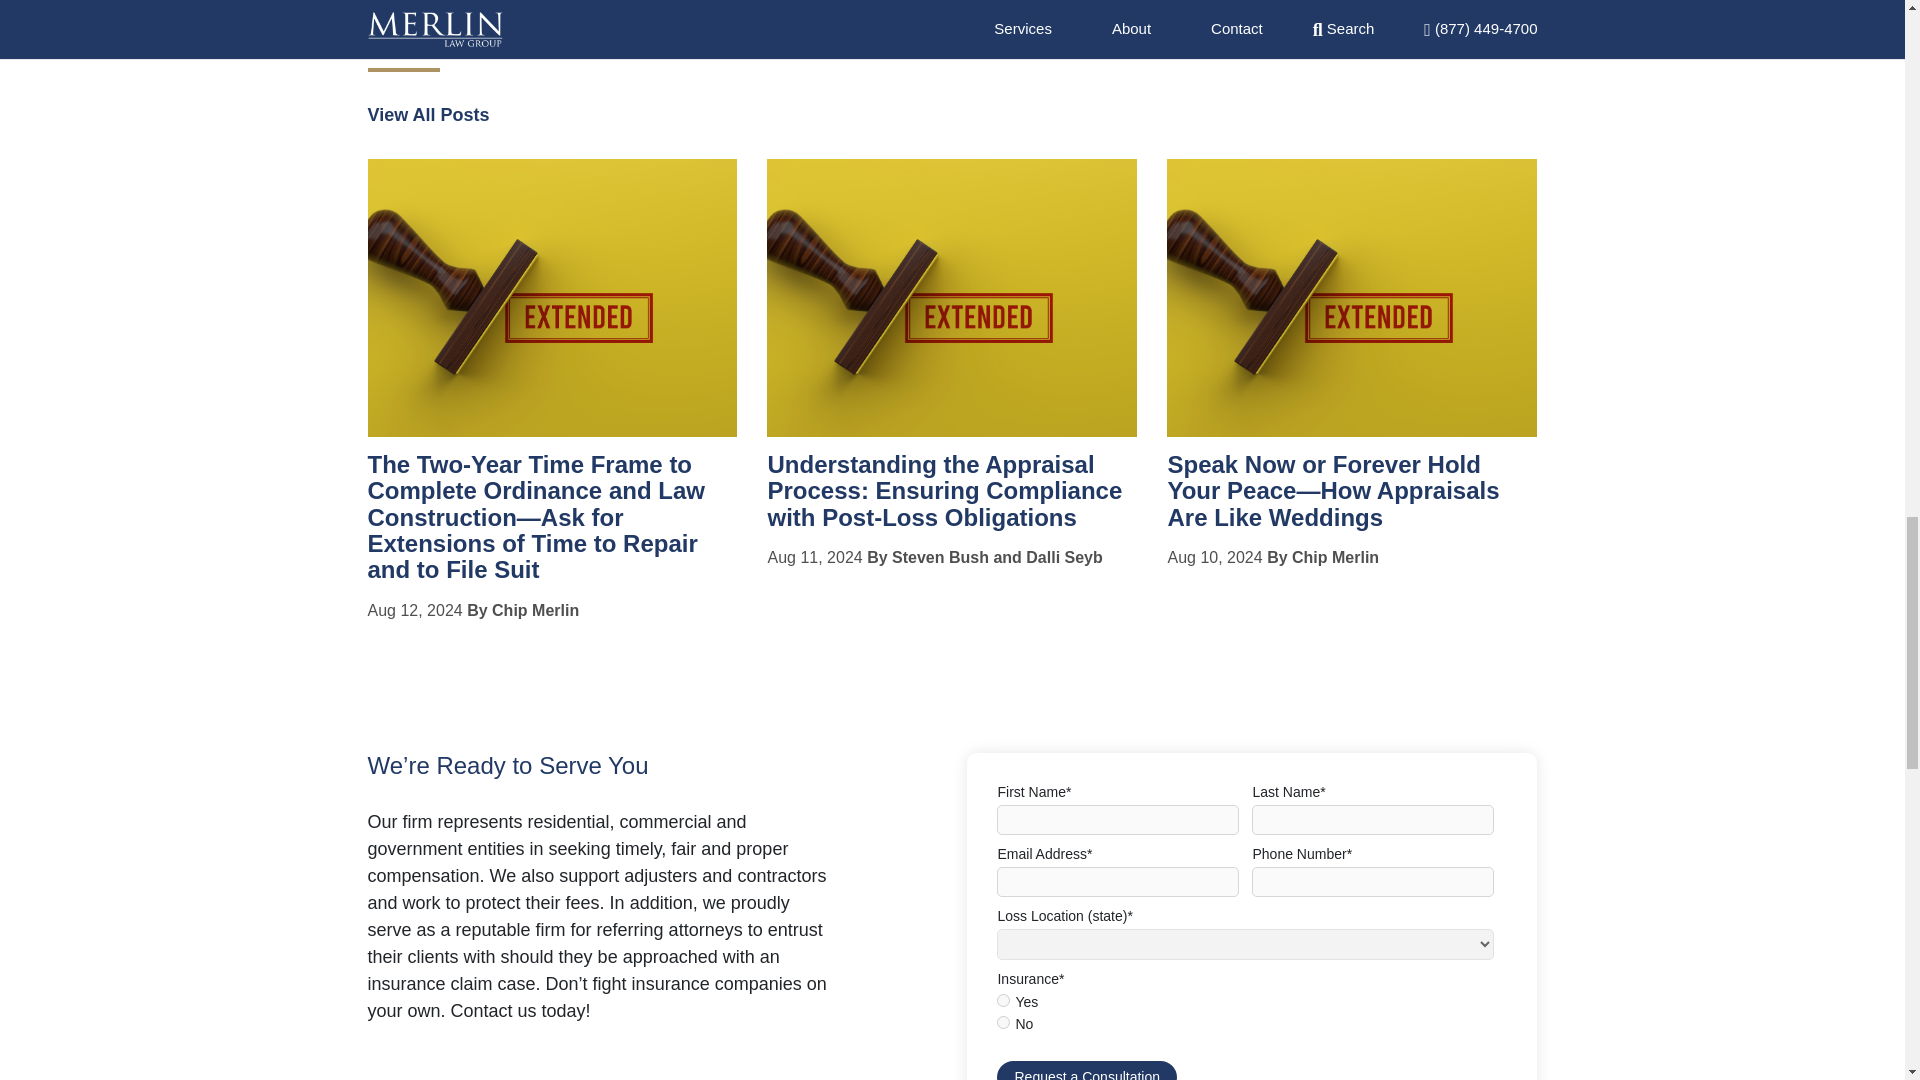 The image size is (1920, 1080). I want to click on No, so click(1002, 1022).